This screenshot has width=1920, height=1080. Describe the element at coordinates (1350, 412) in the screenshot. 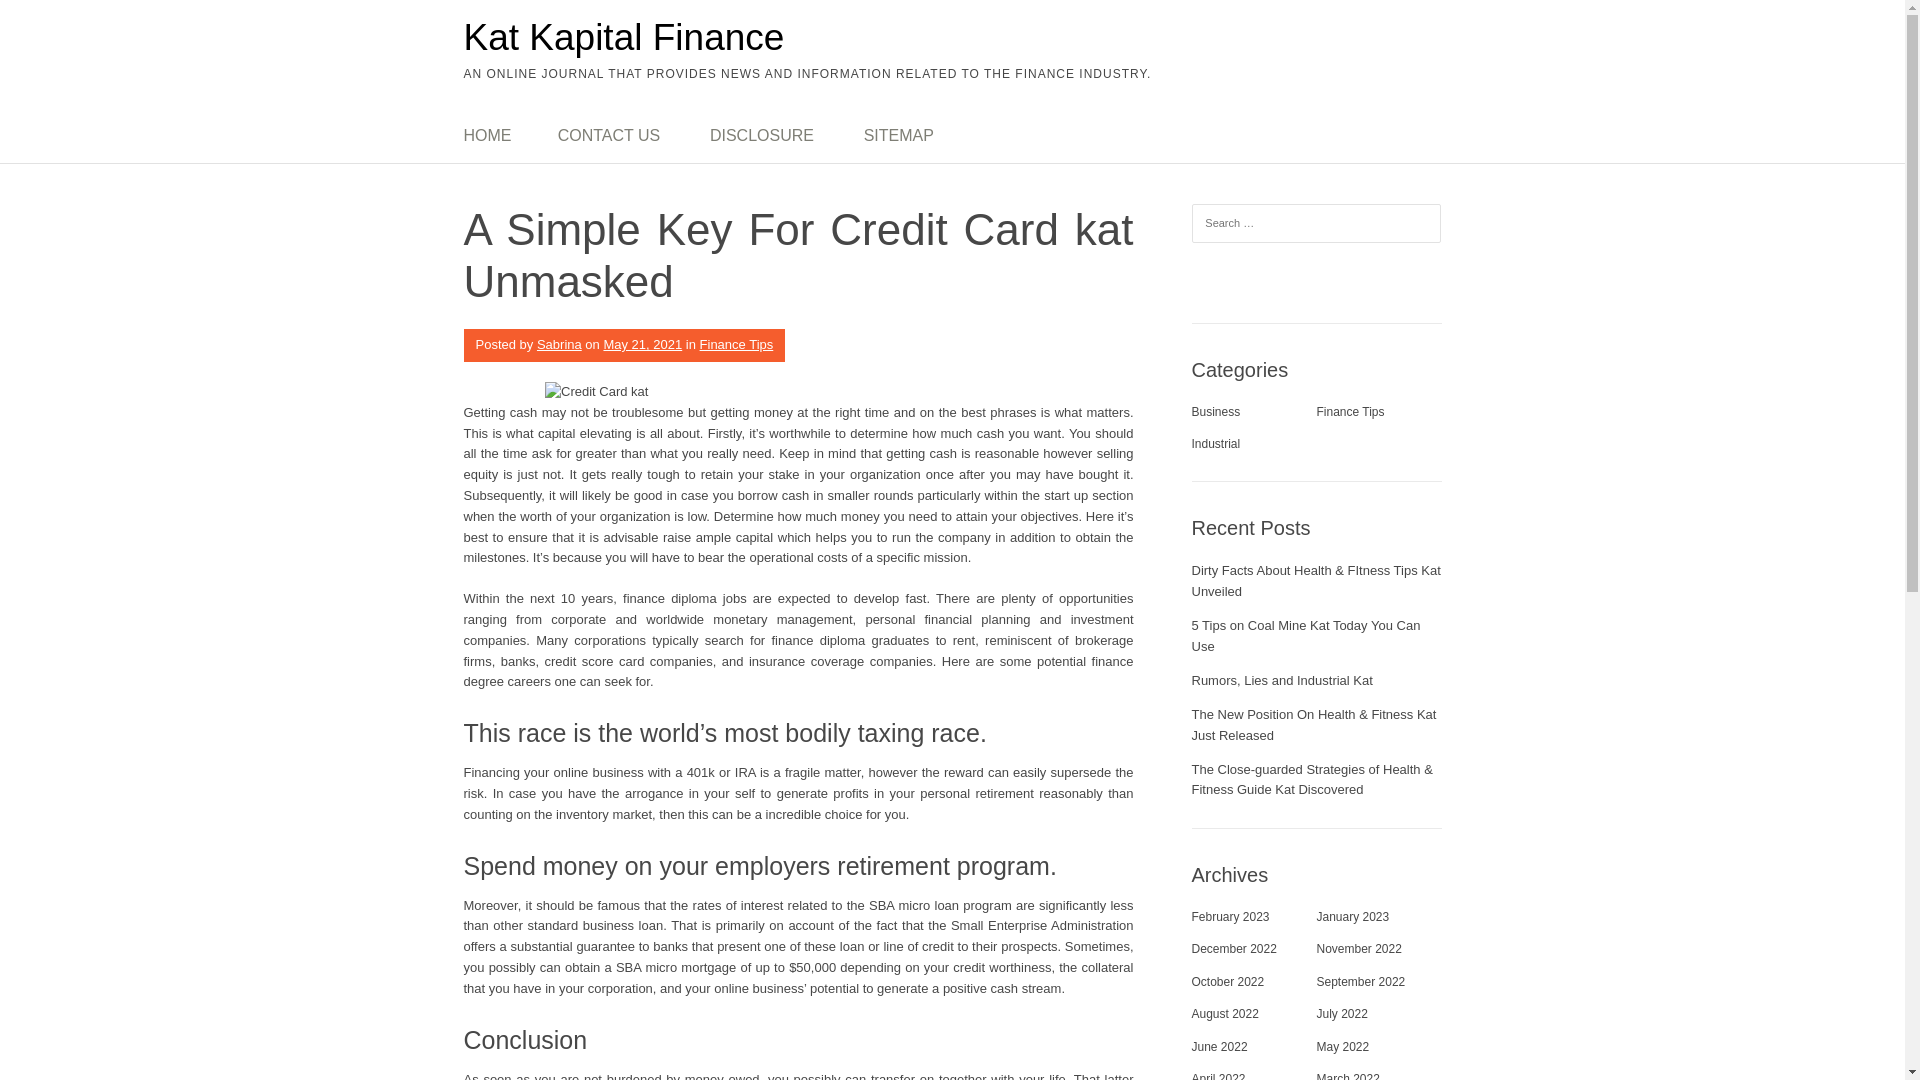

I see `Finance Tips` at that location.